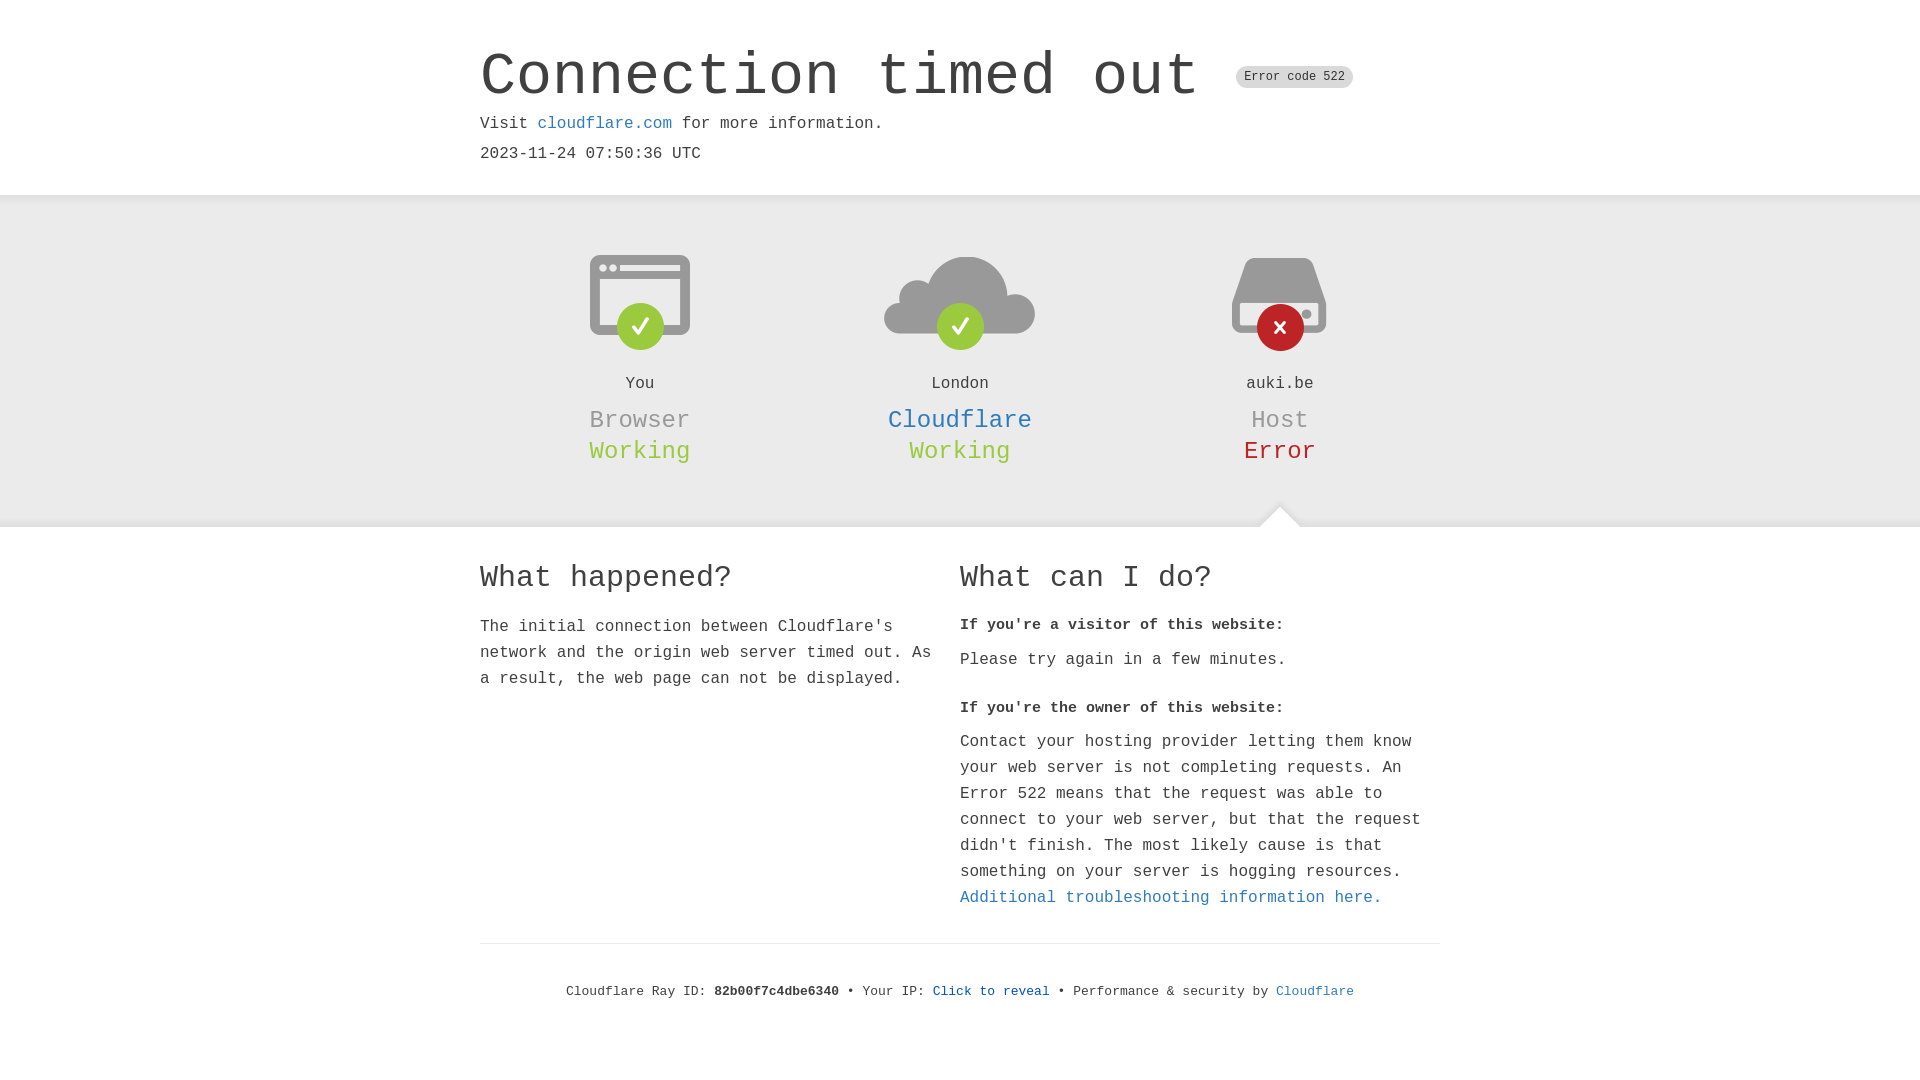 This screenshot has height=1080, width=1920. What do you see at coordinates (960, 420) in the screenshot?
I see `Cloudflare` at bounding box center [960, 420].